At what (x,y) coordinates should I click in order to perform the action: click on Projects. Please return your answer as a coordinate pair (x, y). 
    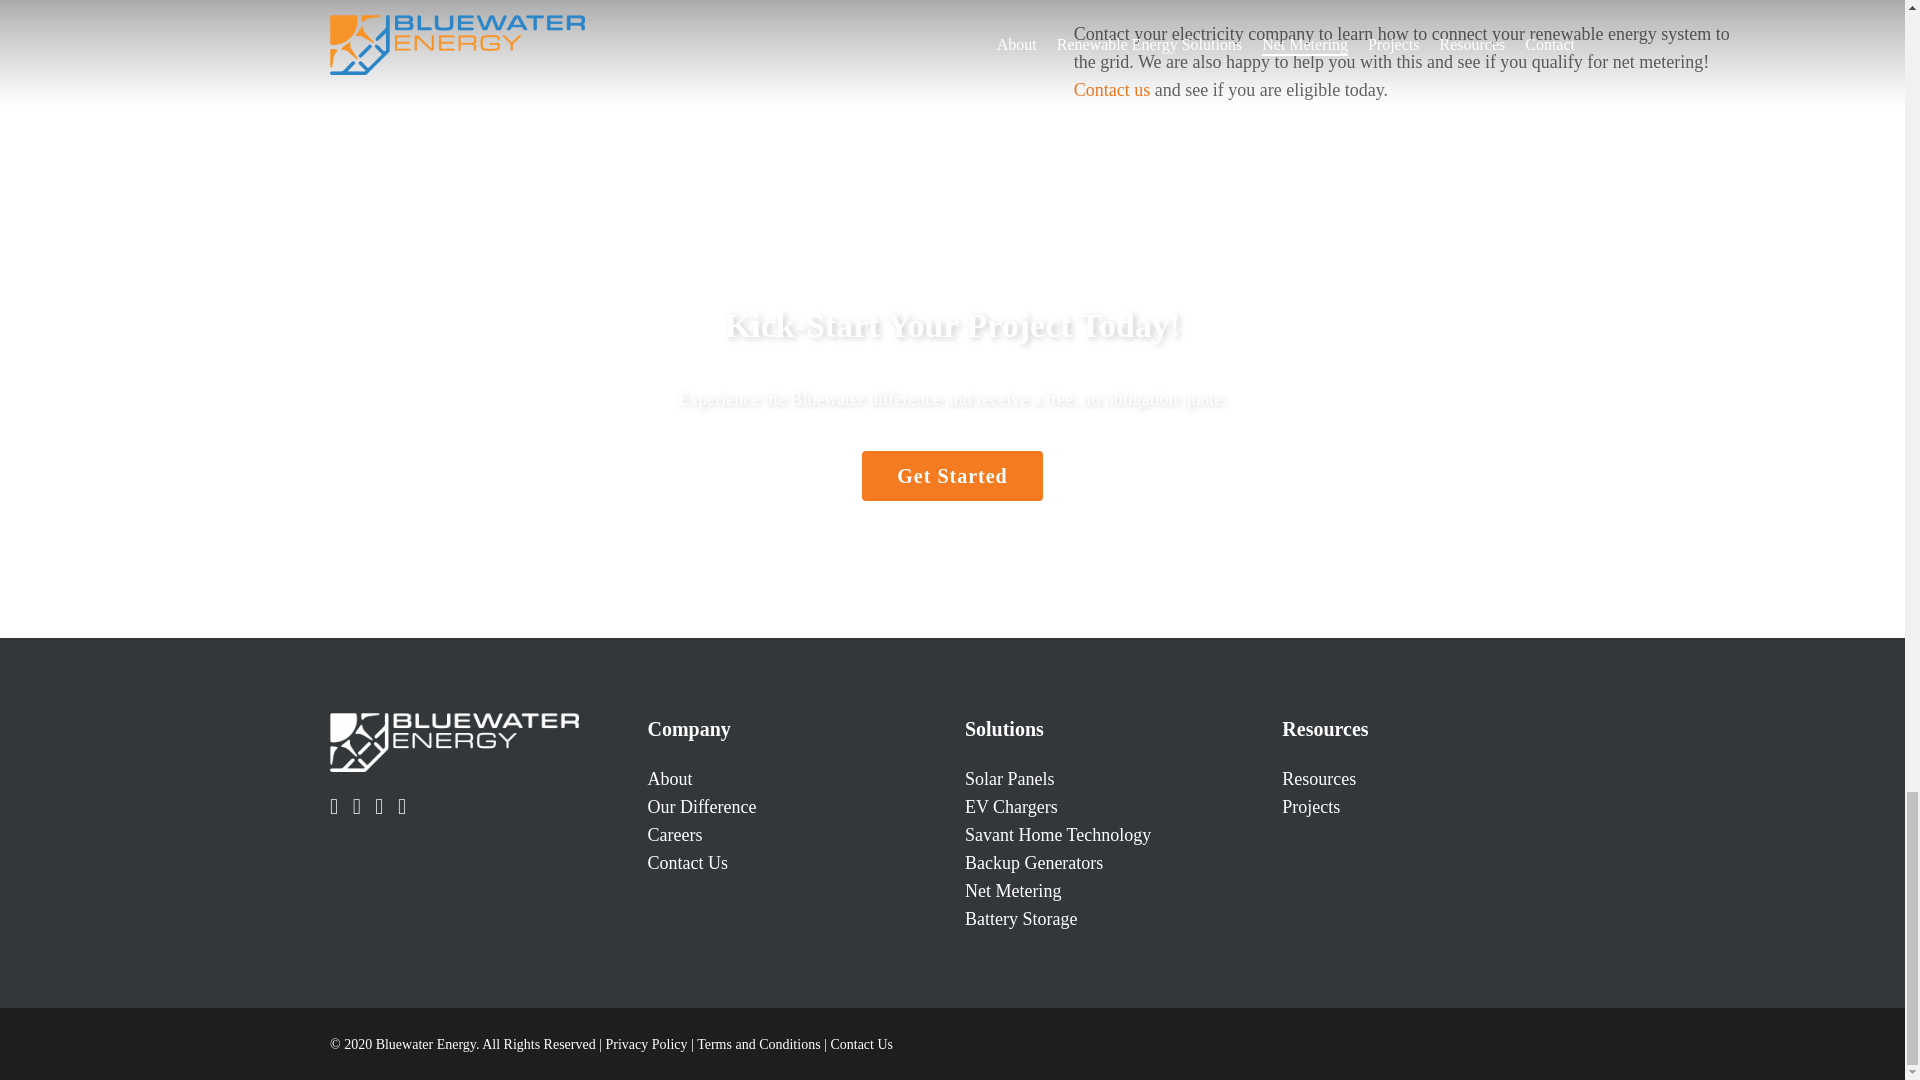
    Looking at the image, I should click on (1311, 806).